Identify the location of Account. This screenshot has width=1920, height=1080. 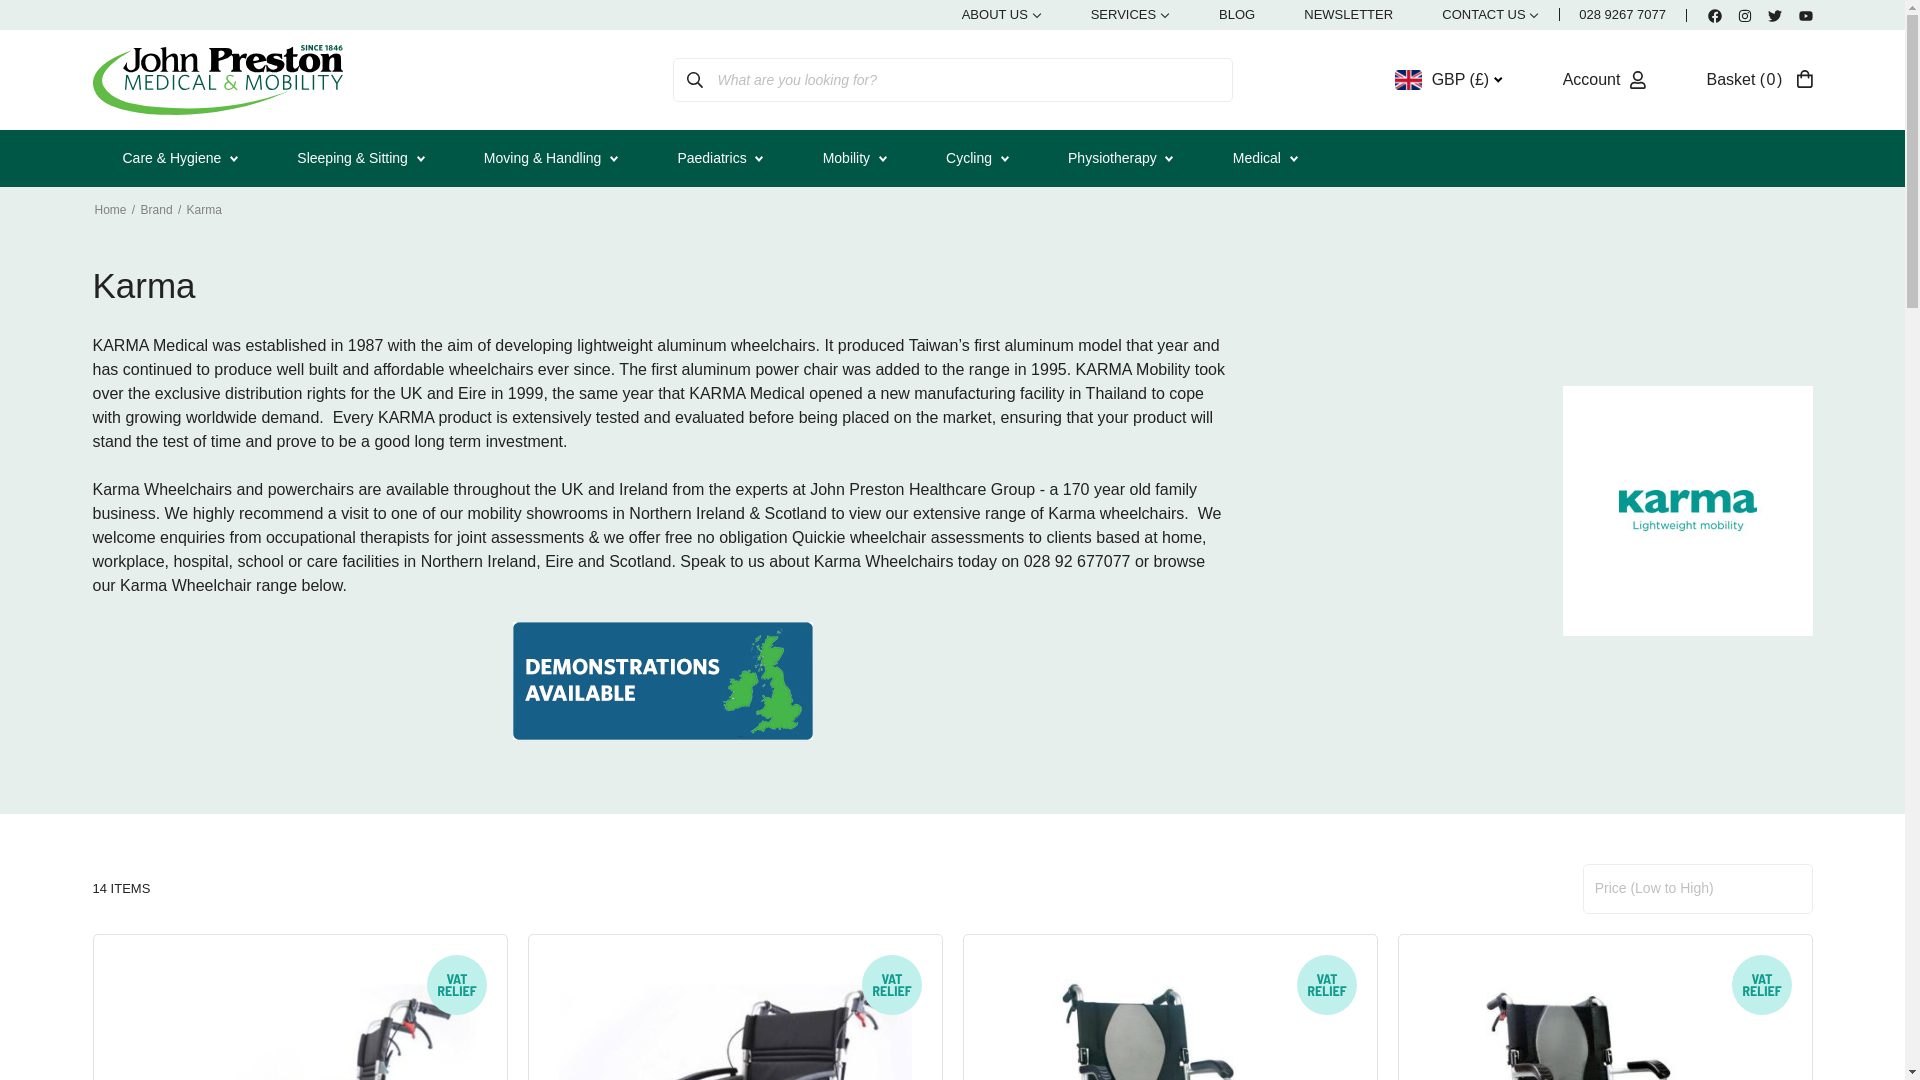
(1604, 80).